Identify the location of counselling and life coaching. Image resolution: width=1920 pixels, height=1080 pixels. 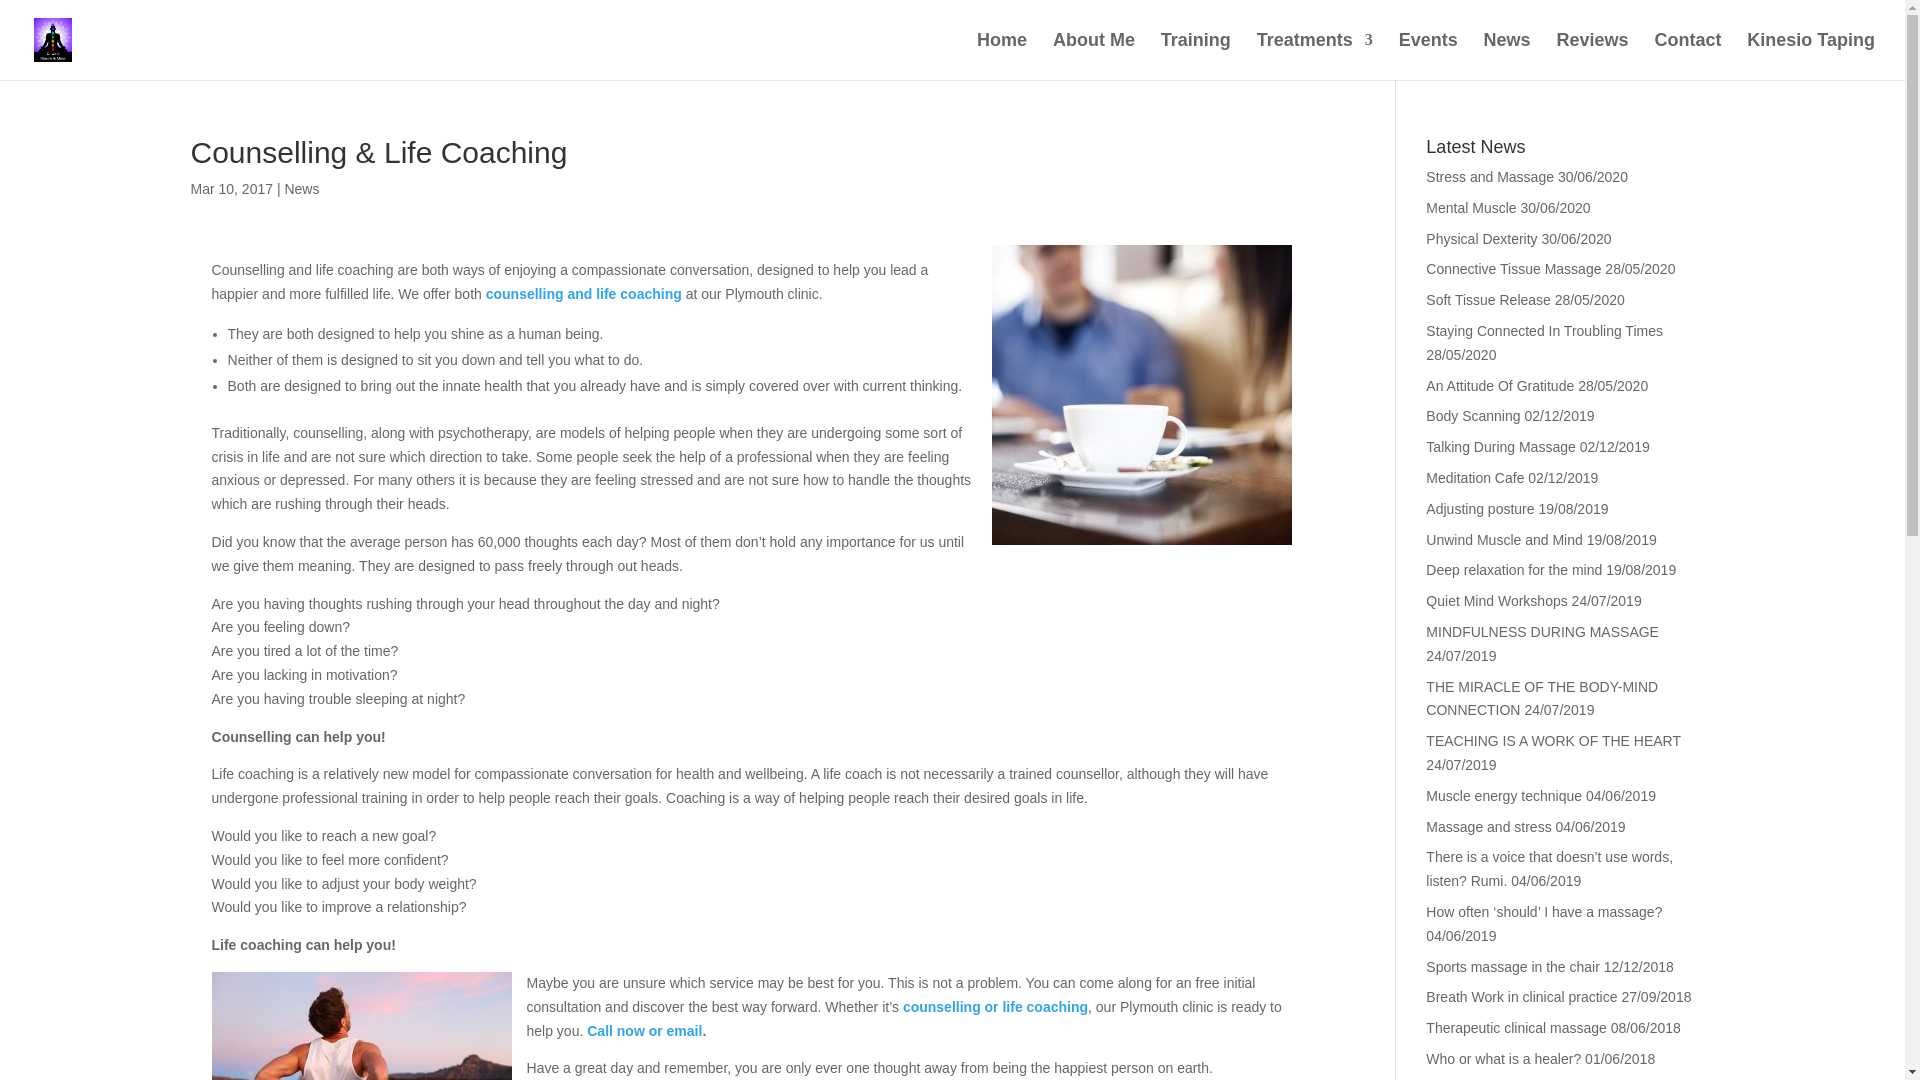
(583, 294).